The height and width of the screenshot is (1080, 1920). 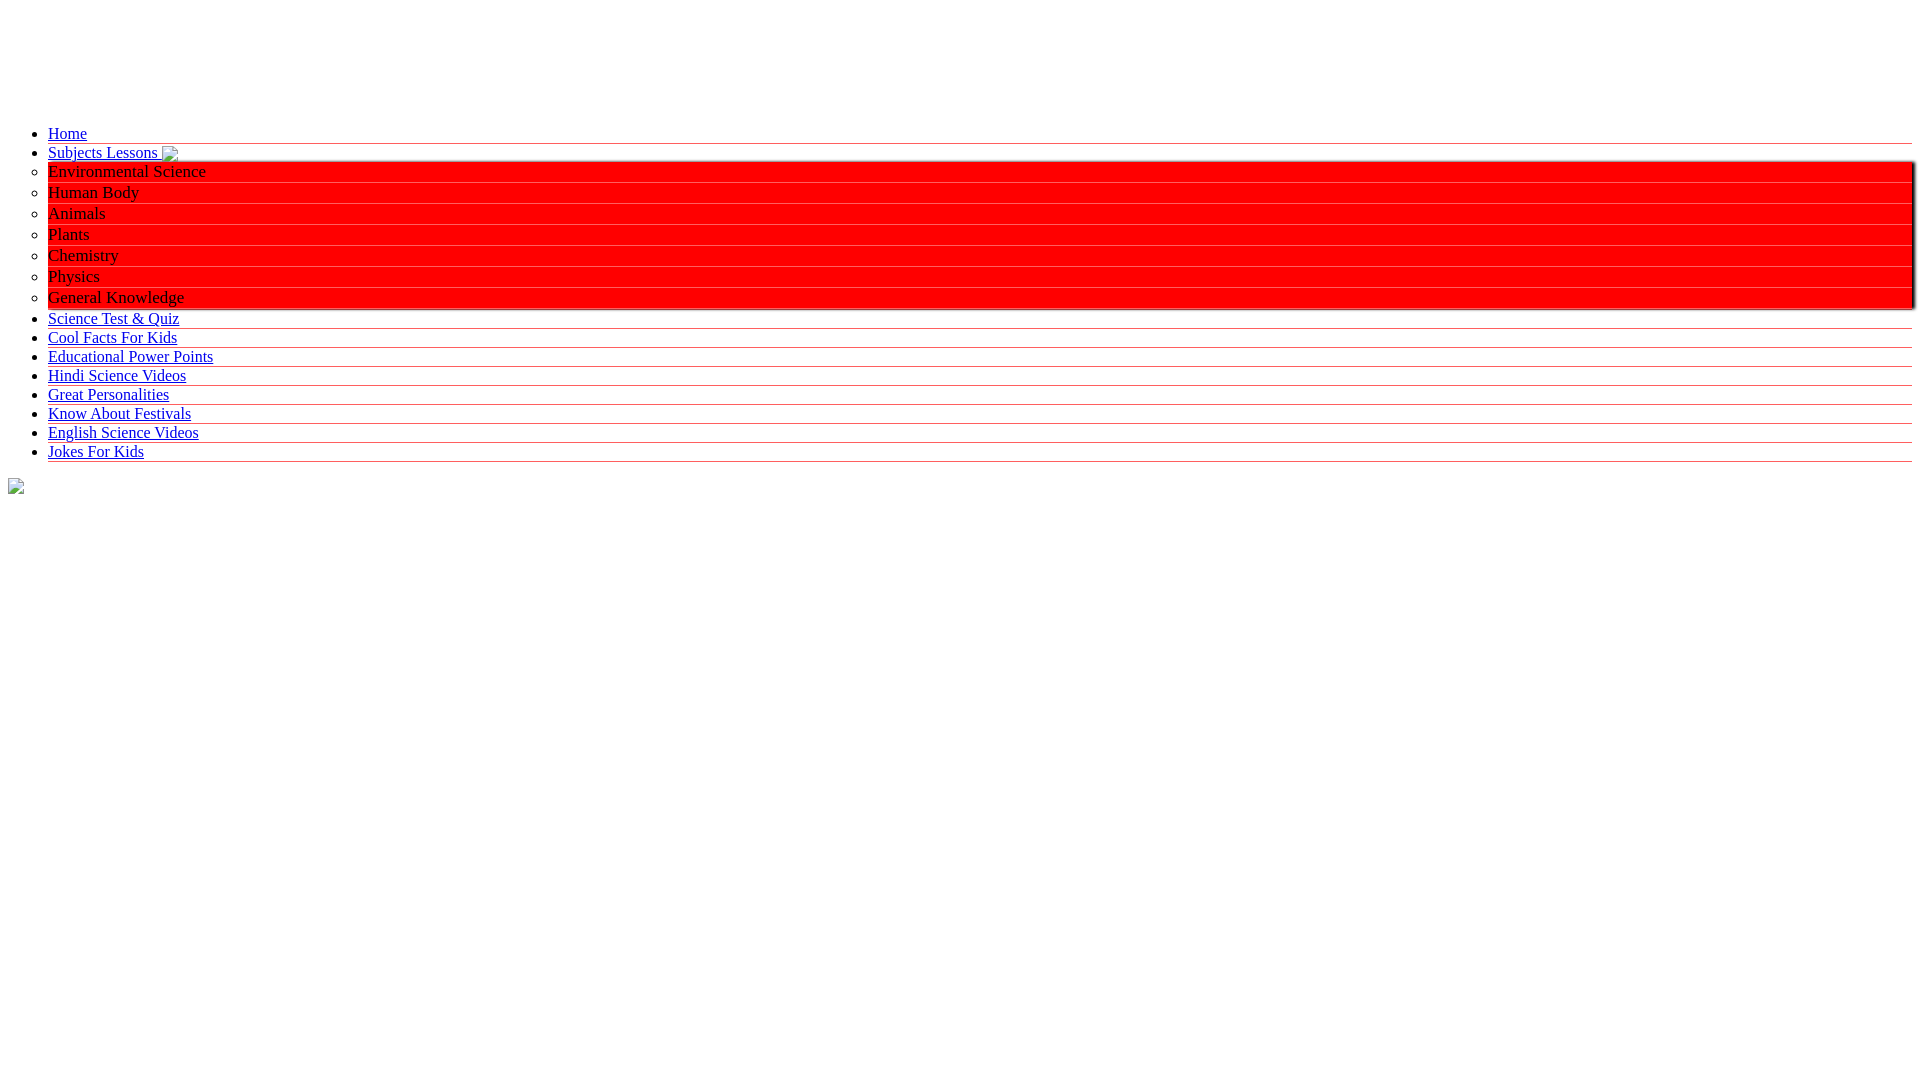 What do you see at coordinates (76, 213) in the screenshot?
I see `Animals` at bounding box center [76, 213].